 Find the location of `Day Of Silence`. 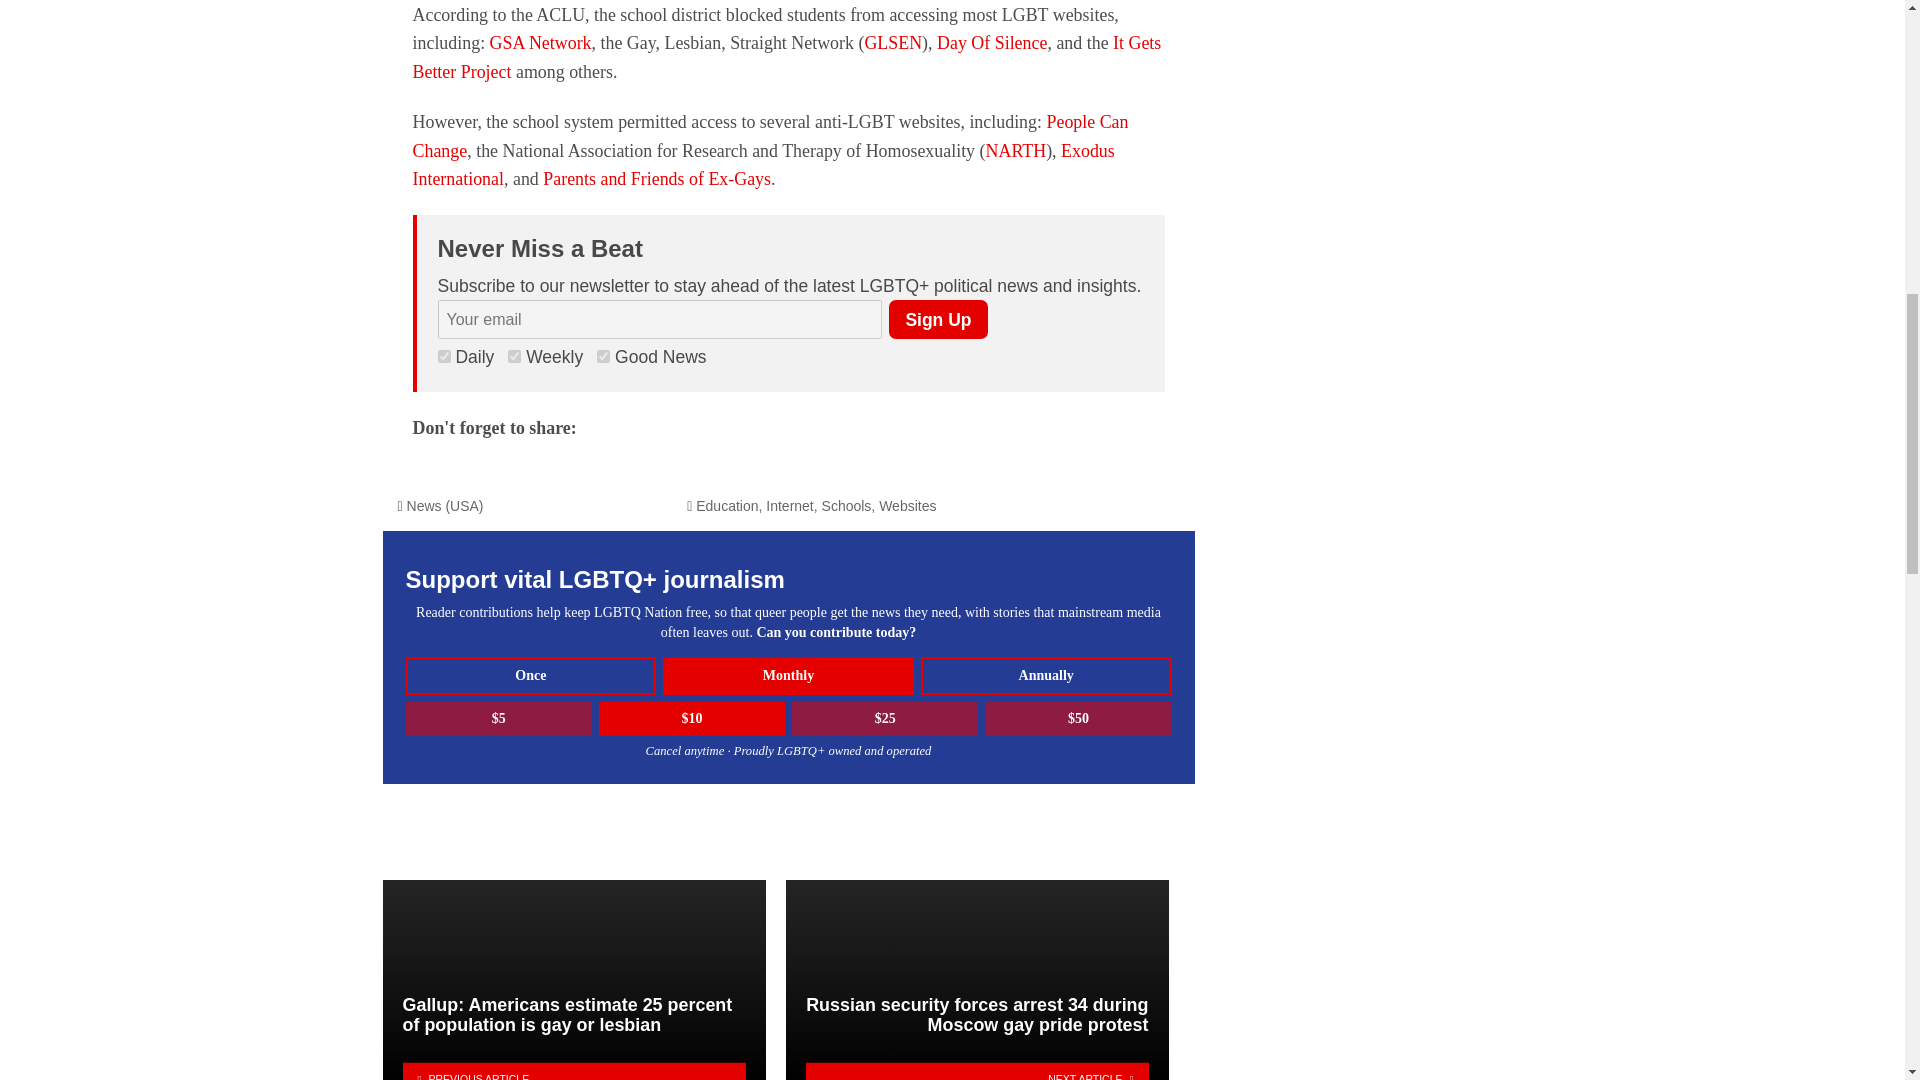

Day Of Silence is located at coordinates (991, 42).